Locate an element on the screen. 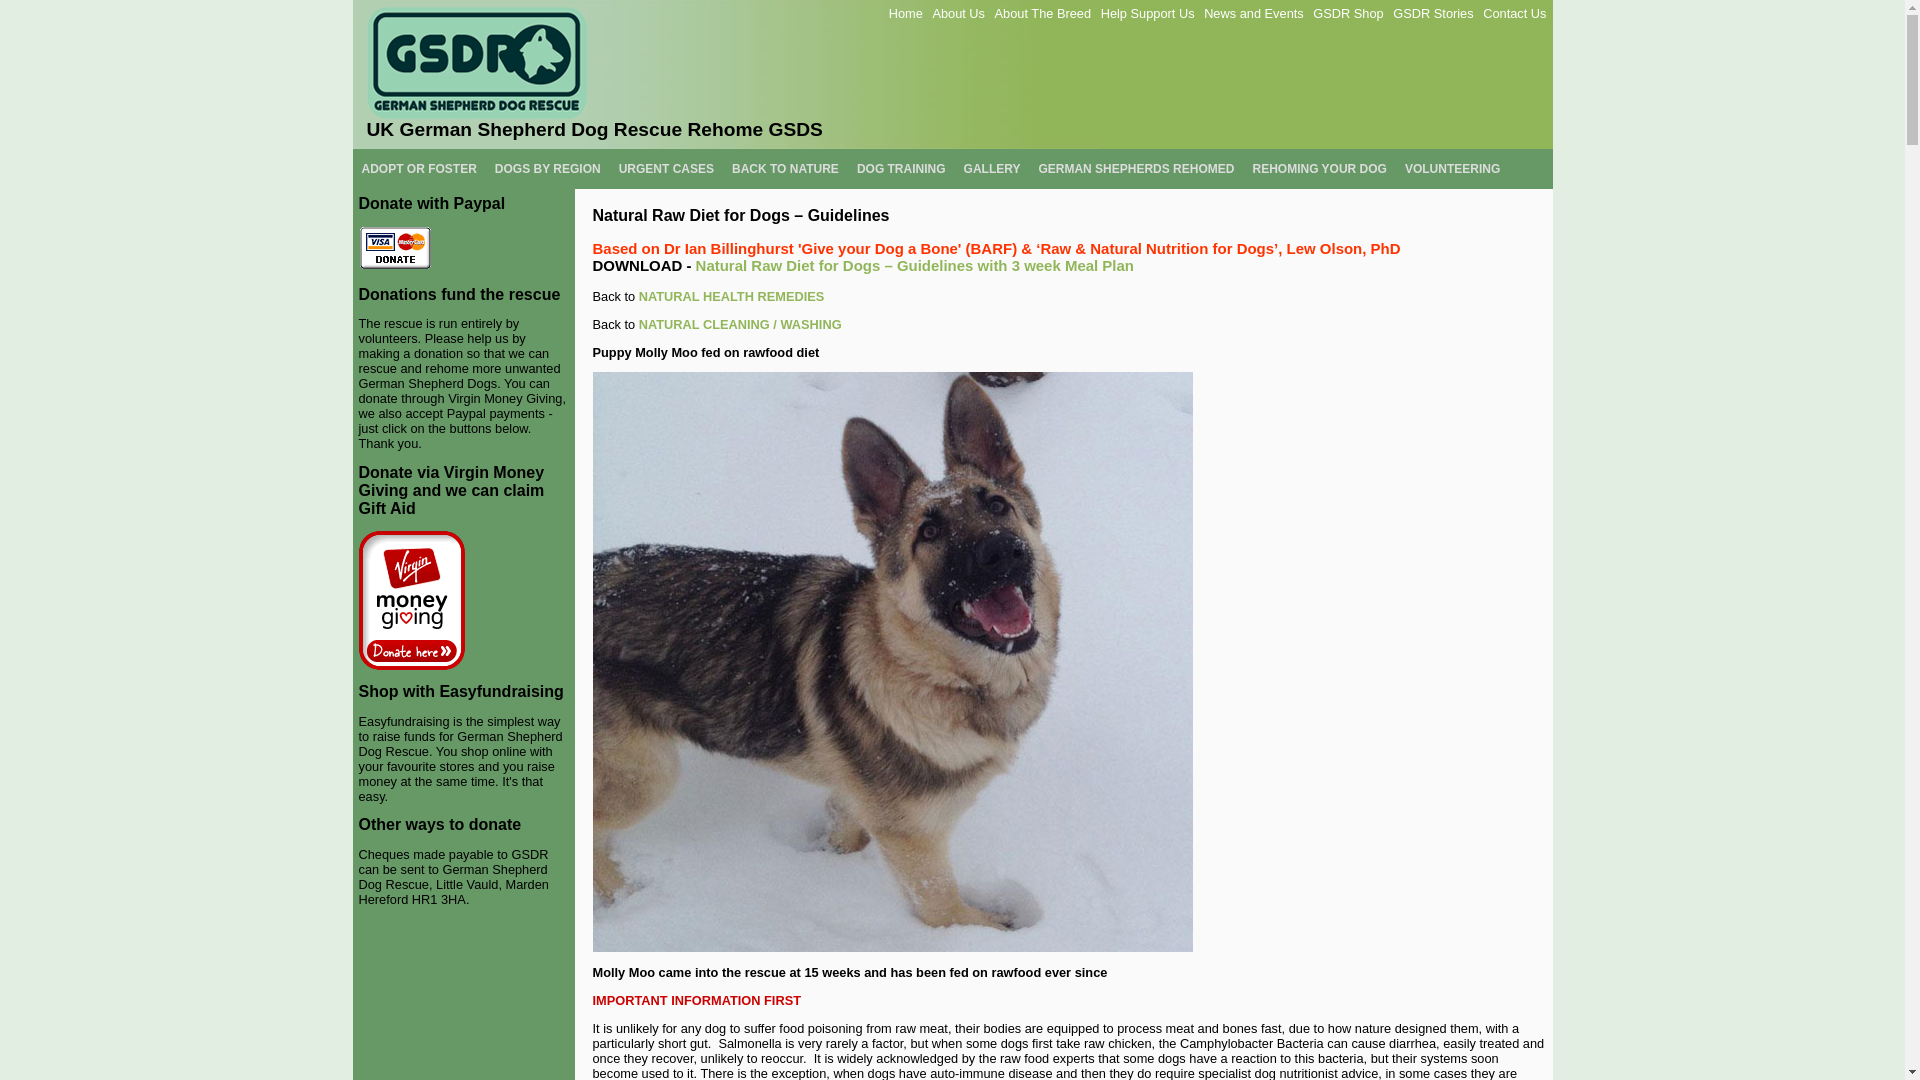  BACK TO NATURE is located at coordinates (786, 169).